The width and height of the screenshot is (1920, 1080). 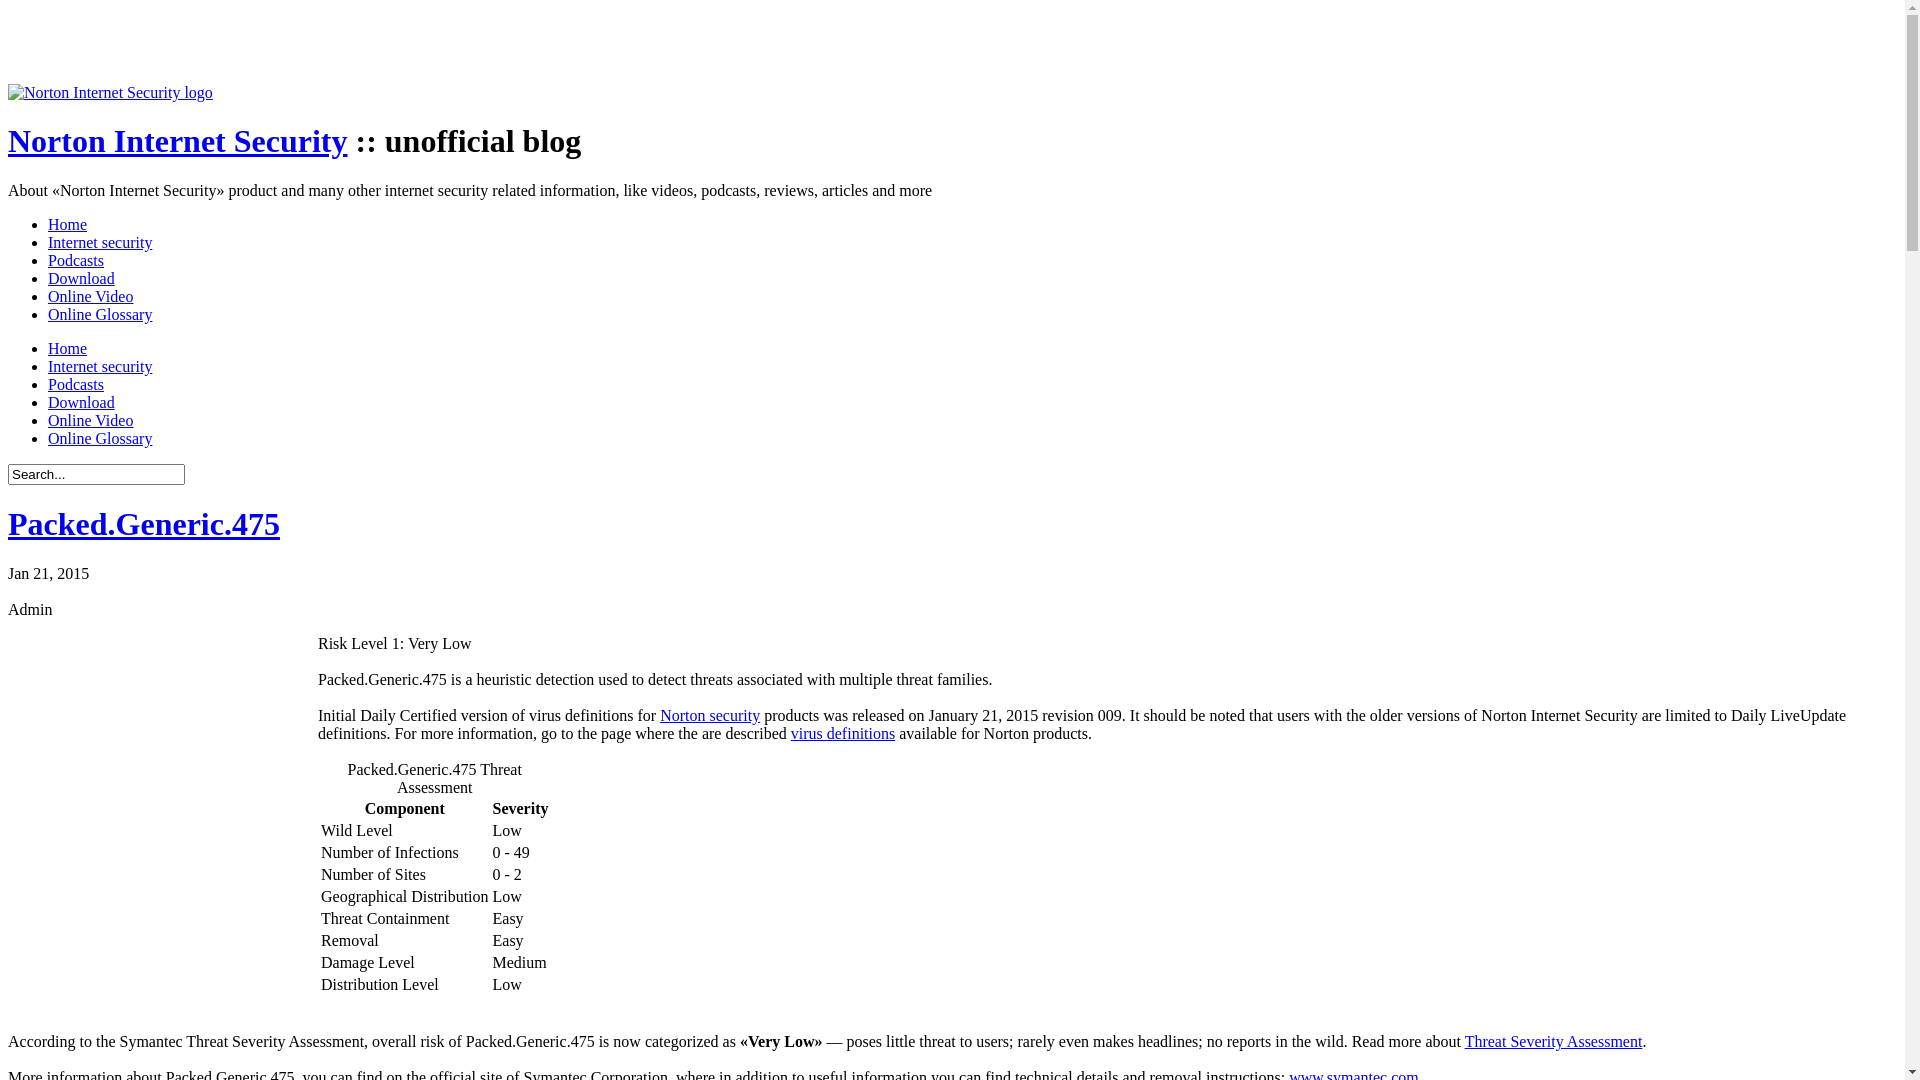 What do you see at coordinates (68, 348) in the screenshot?
I see `Home` at bounding box center [68, 348].